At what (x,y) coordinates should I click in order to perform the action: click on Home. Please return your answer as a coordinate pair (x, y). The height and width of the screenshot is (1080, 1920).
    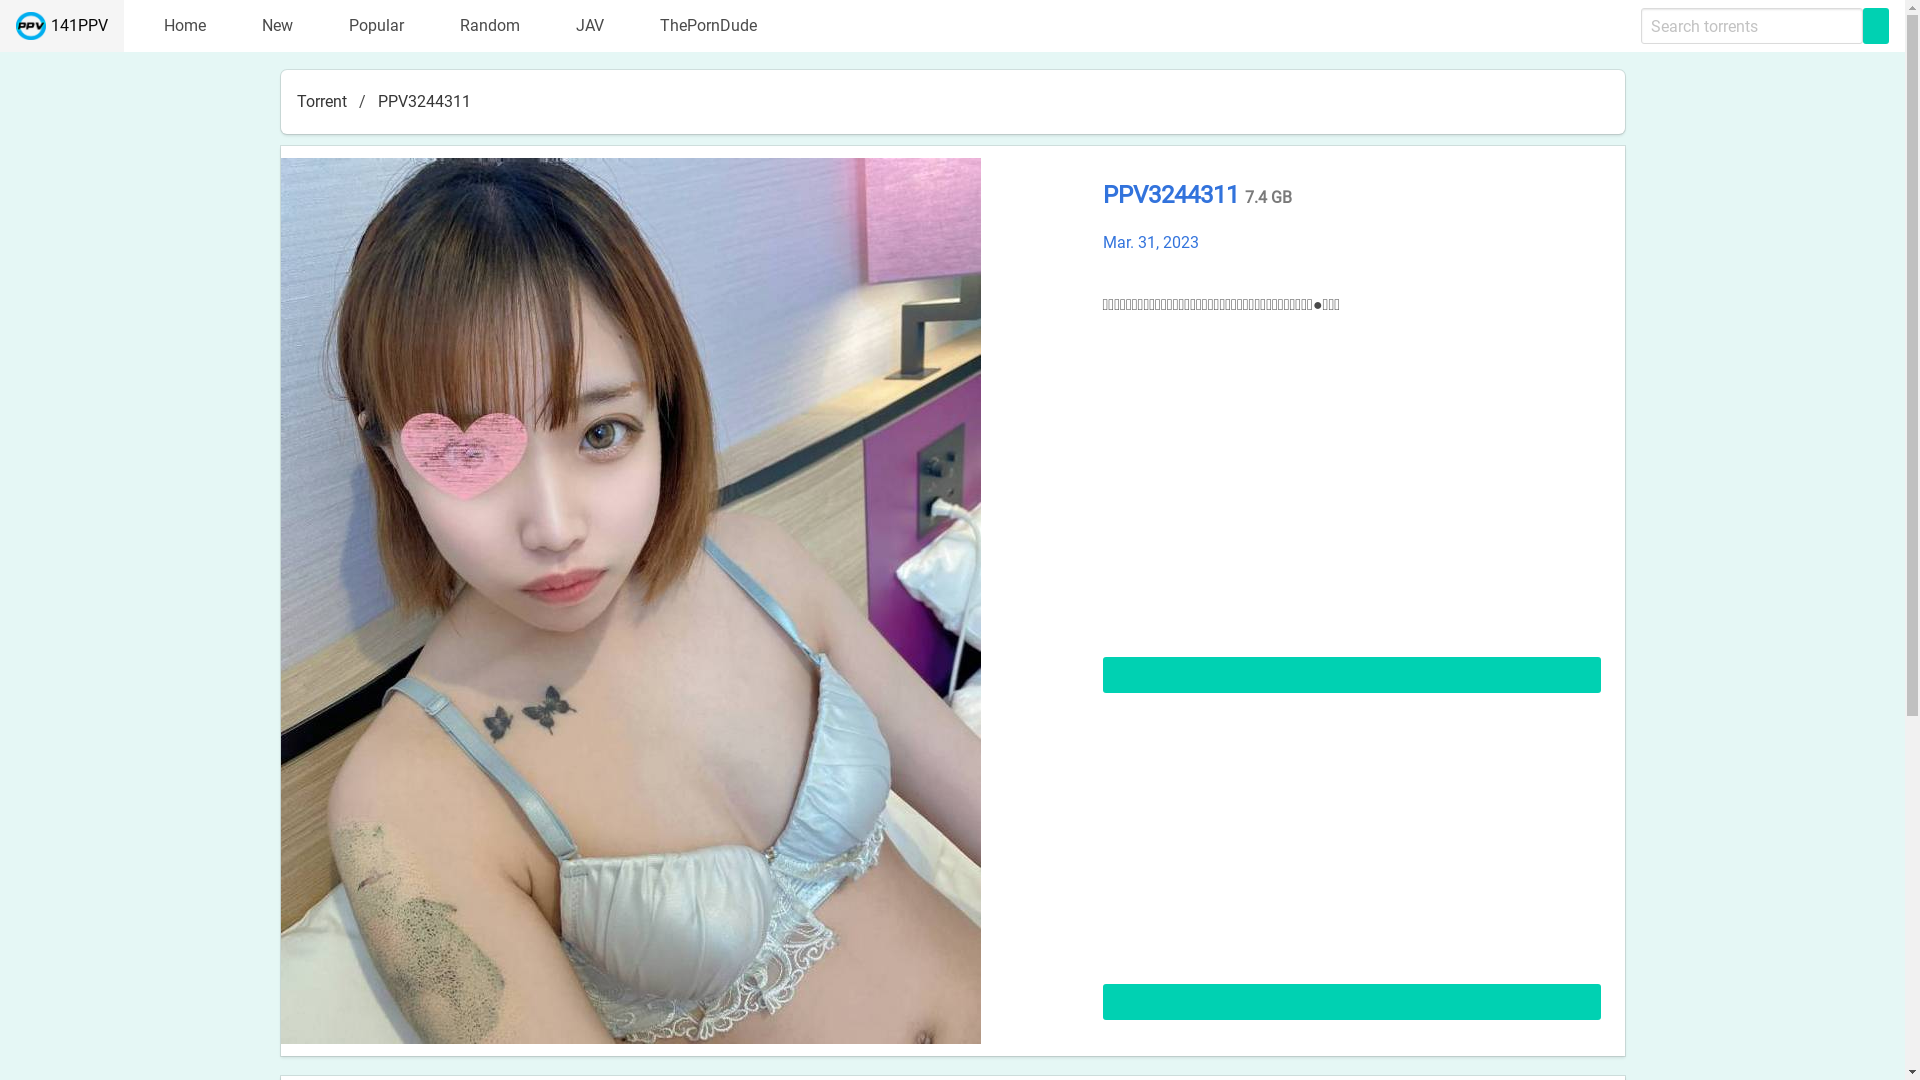
    Looking at the image, I should click on (173, 26).